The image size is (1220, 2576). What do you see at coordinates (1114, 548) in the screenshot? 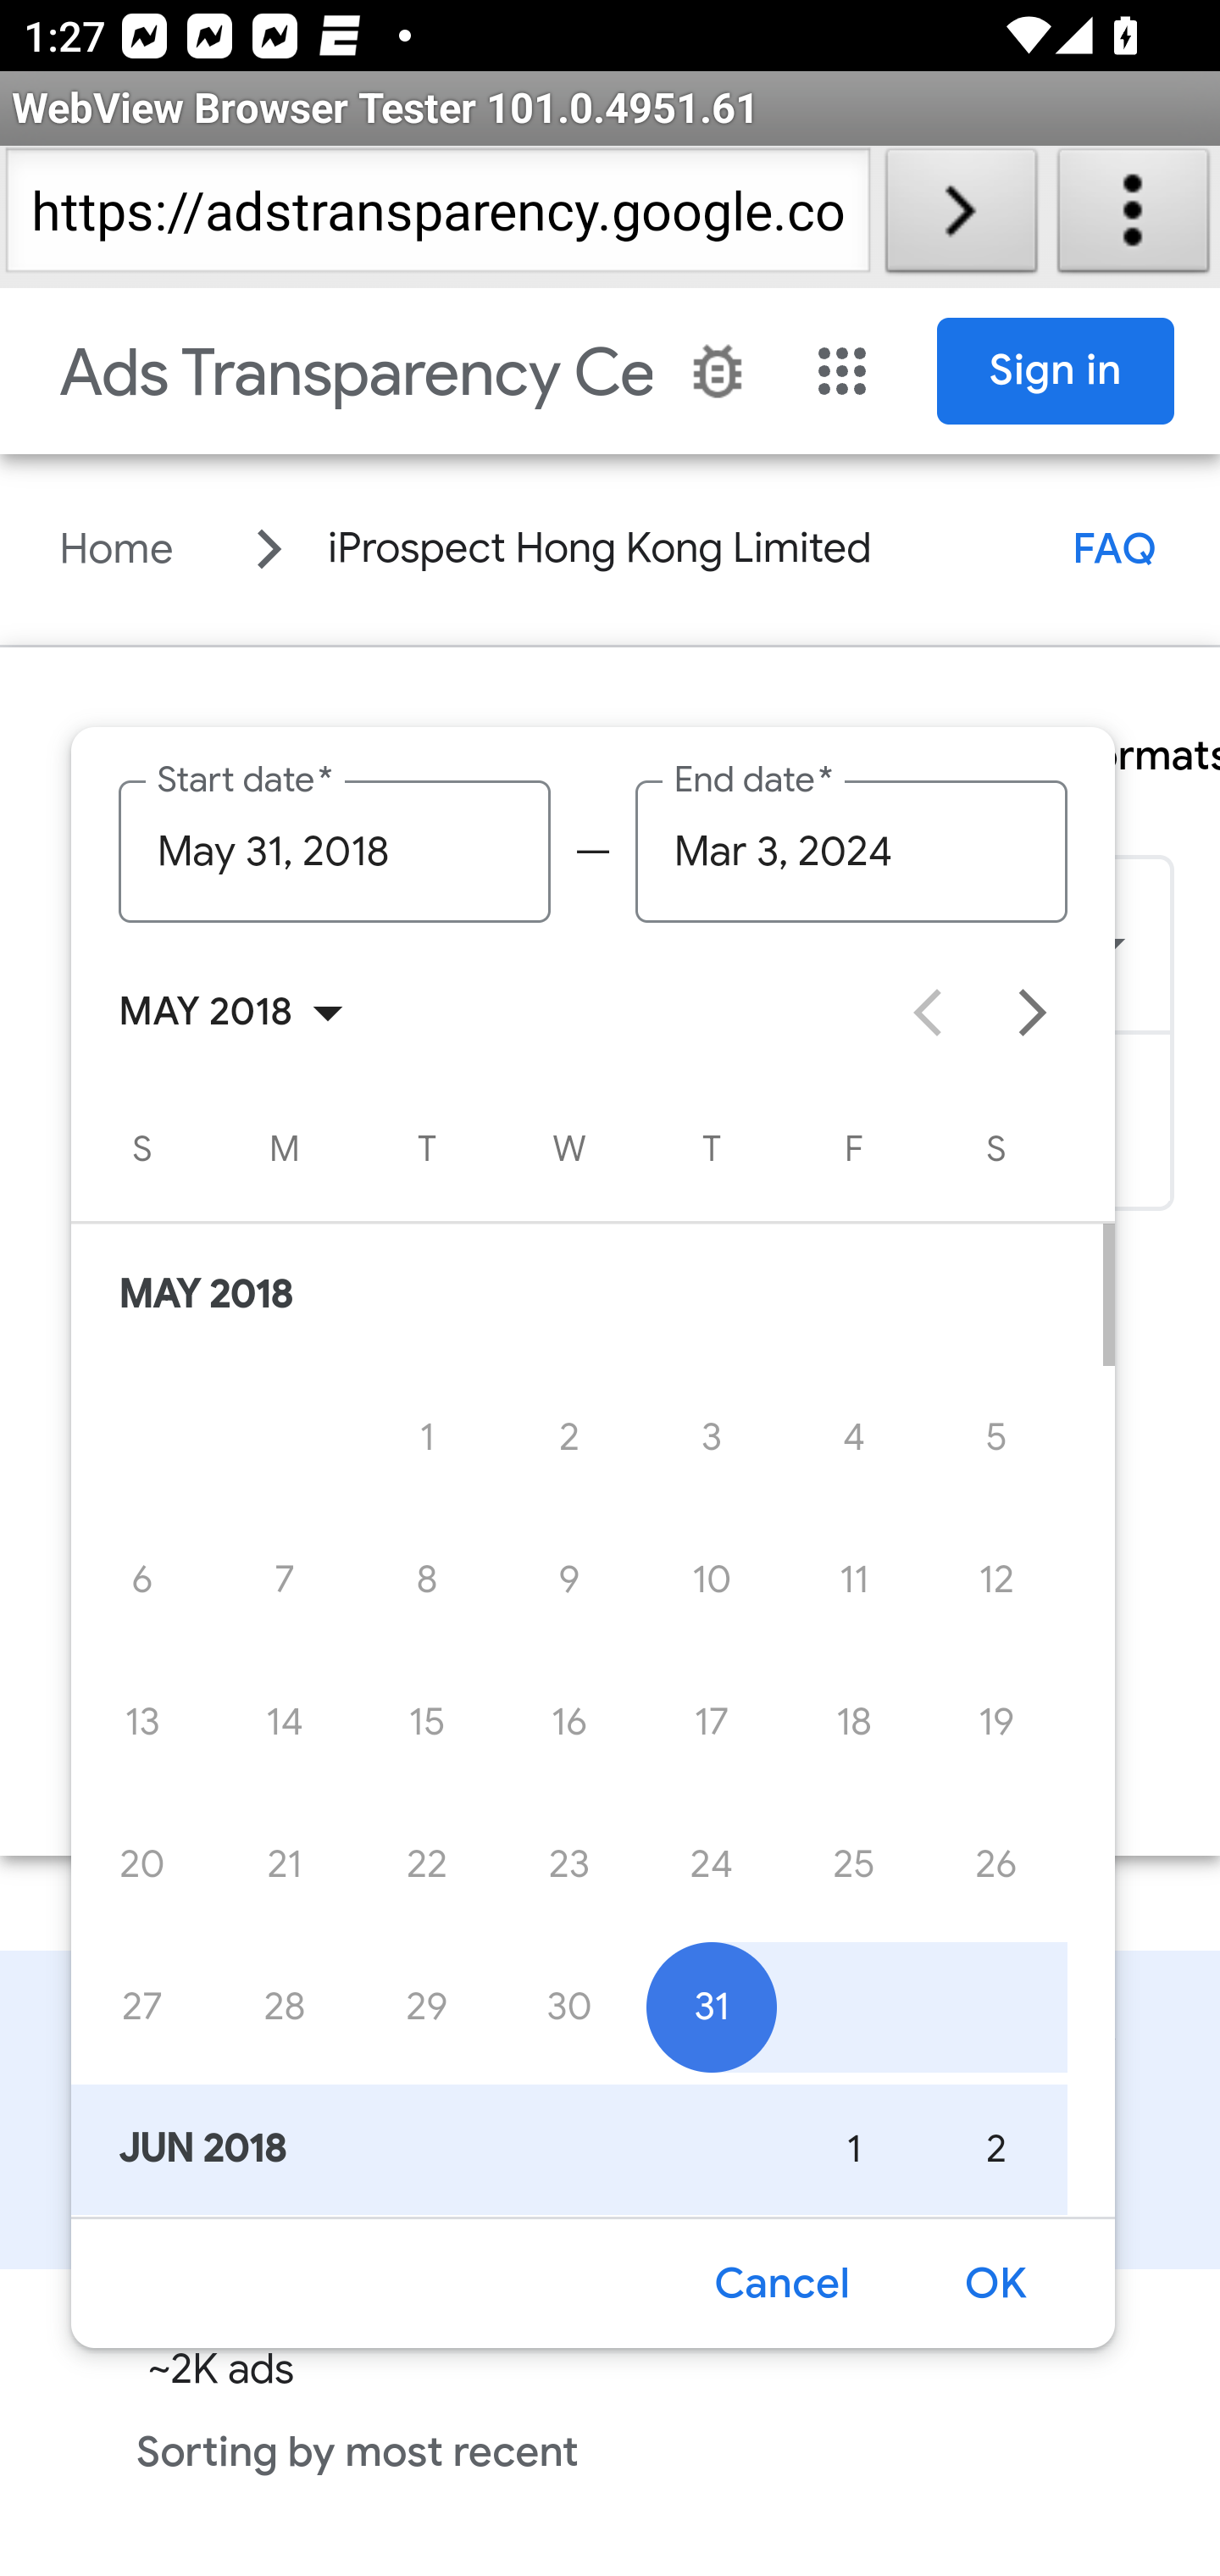
I see `FAQ` at bounding box center [1114, 548].